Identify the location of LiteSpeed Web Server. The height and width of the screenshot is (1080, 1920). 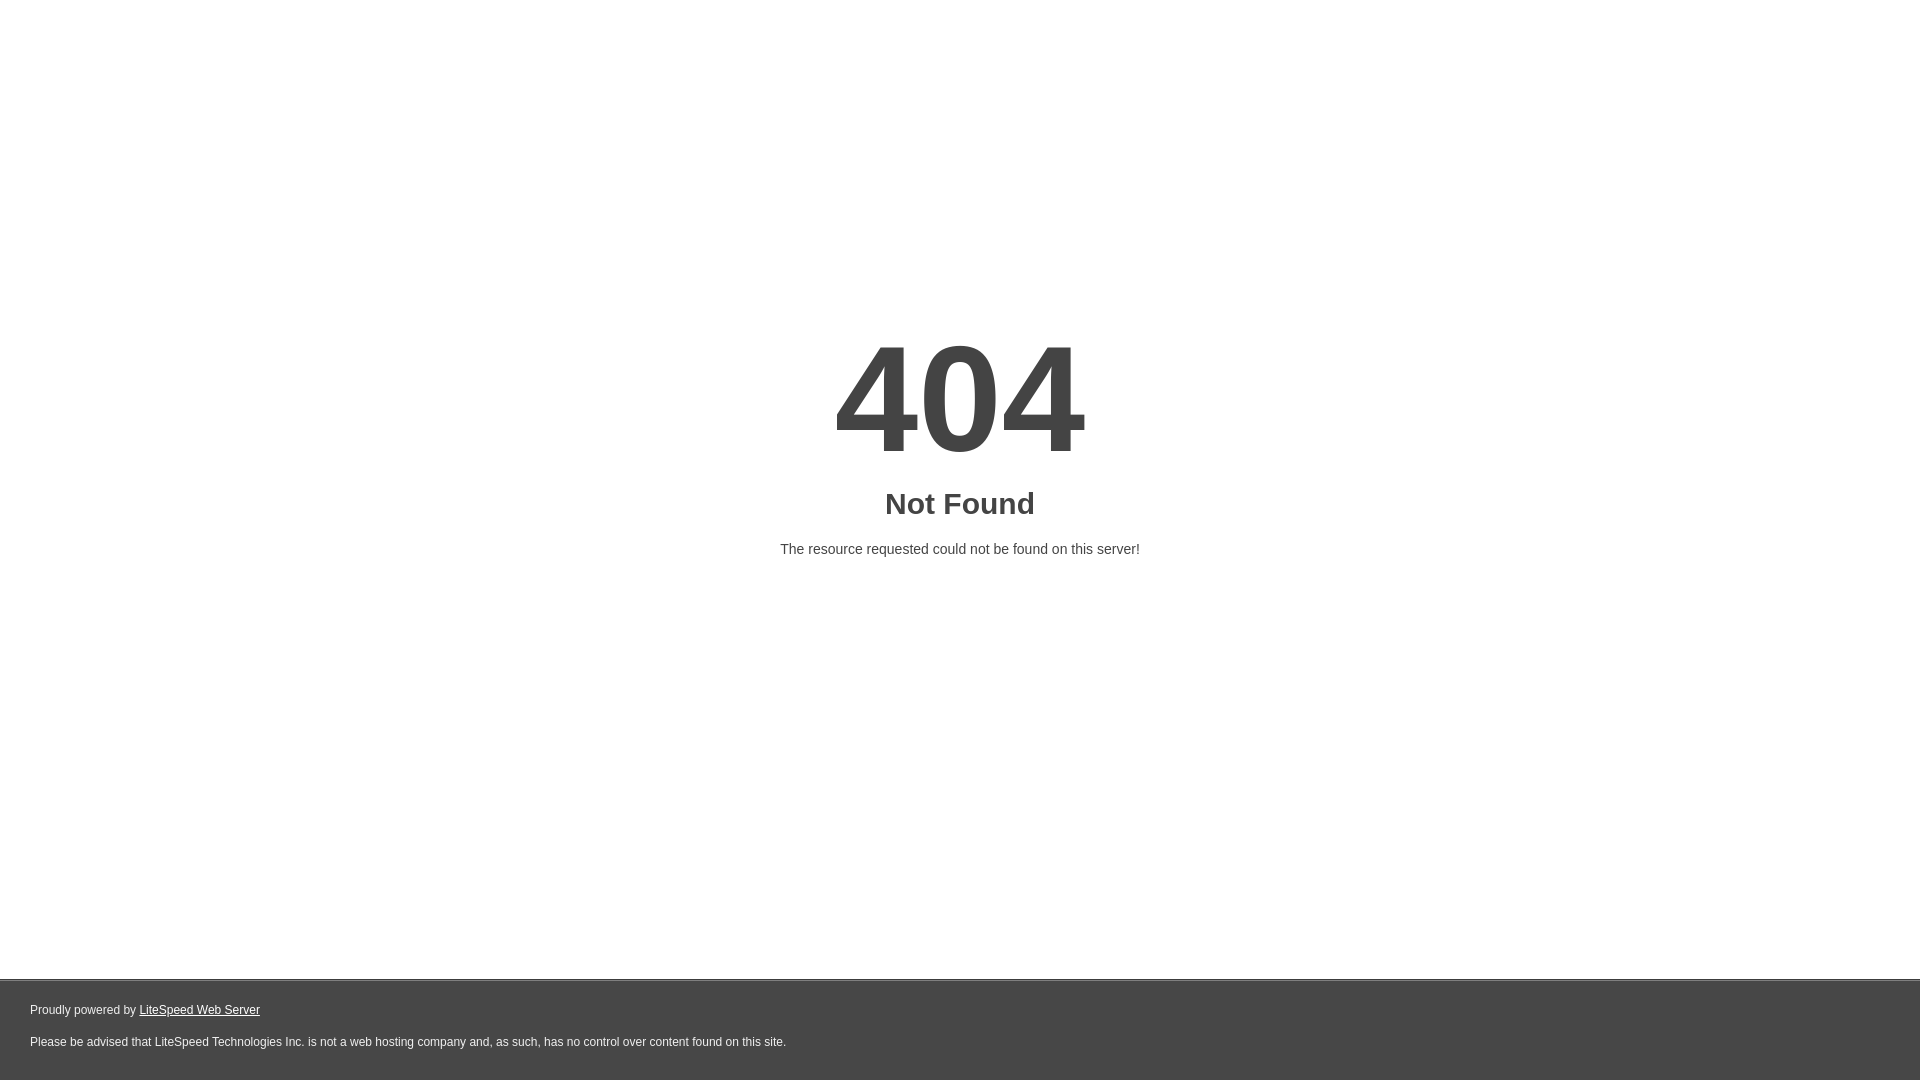
(200, 1010).